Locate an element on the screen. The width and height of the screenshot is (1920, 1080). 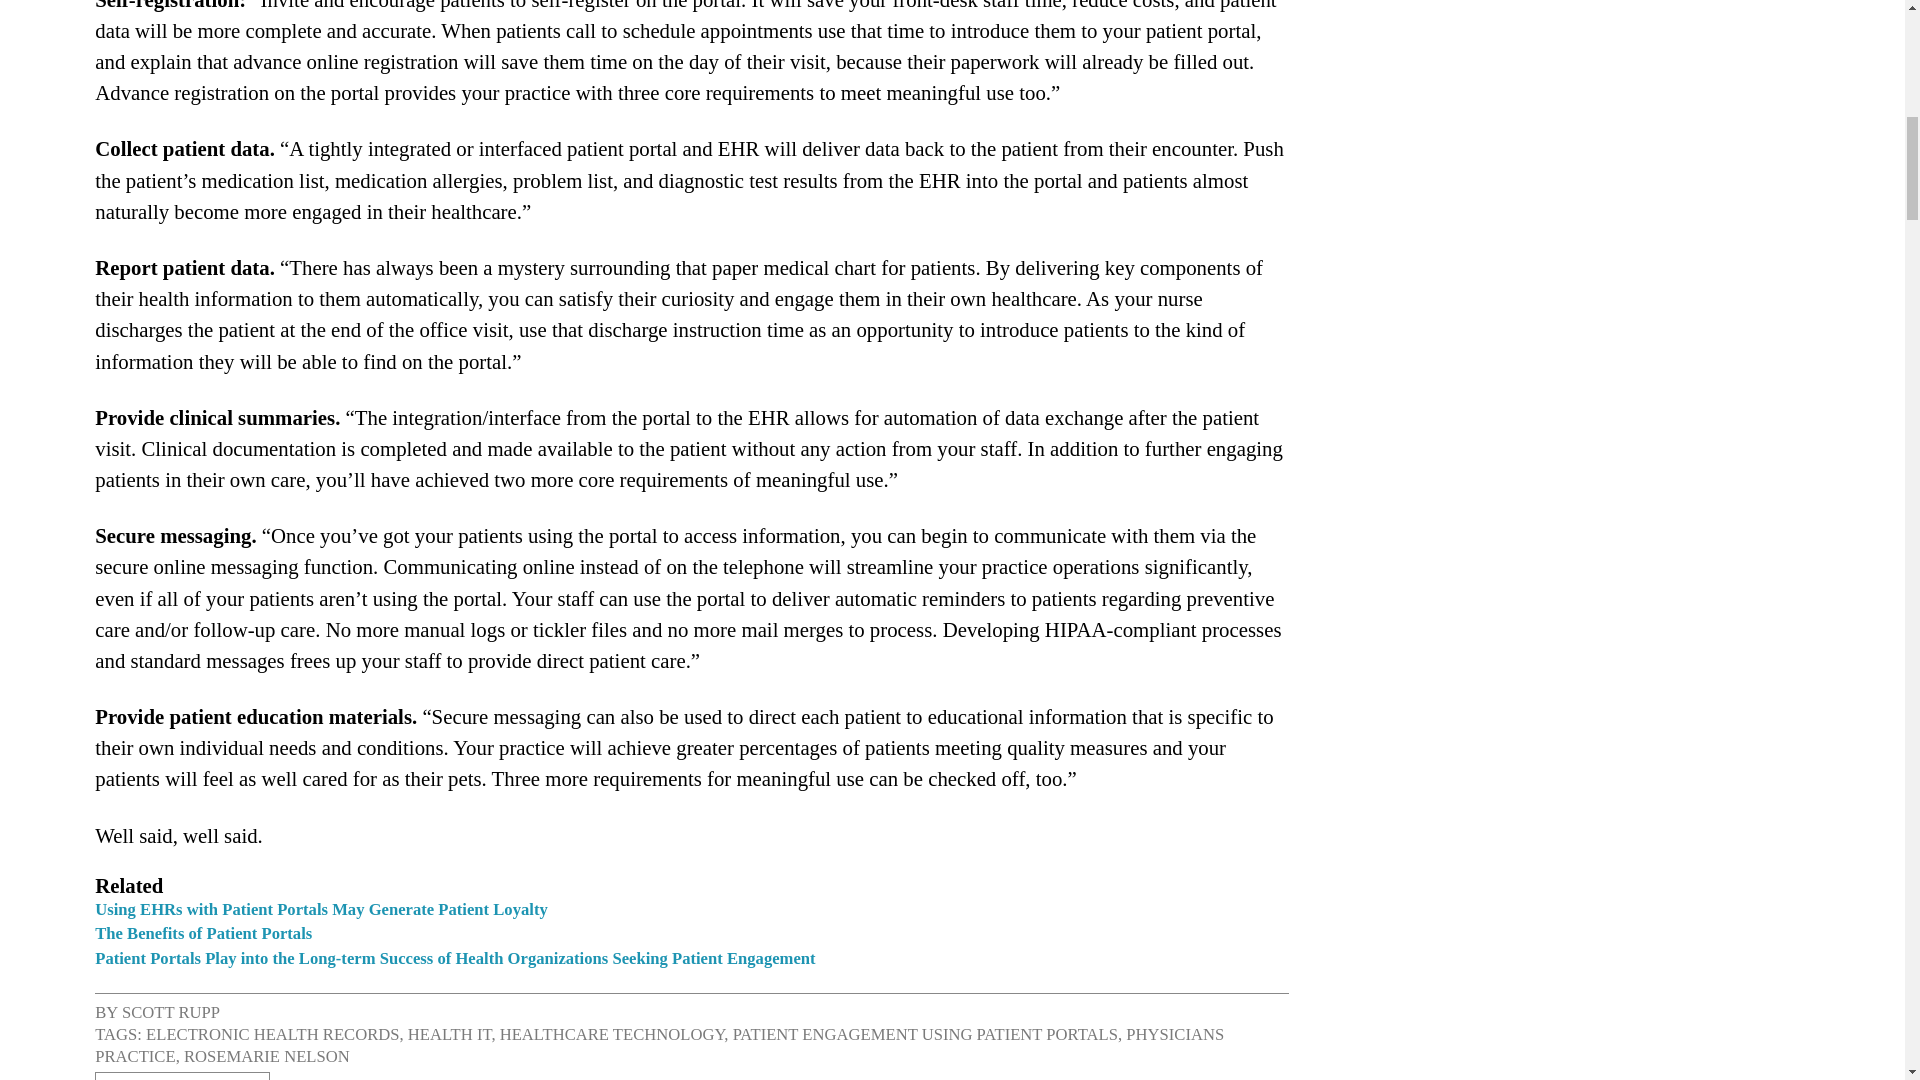
Using EHRs with Patient Portals May Generate Patient Loyalty is located at coordinates (320, 909).